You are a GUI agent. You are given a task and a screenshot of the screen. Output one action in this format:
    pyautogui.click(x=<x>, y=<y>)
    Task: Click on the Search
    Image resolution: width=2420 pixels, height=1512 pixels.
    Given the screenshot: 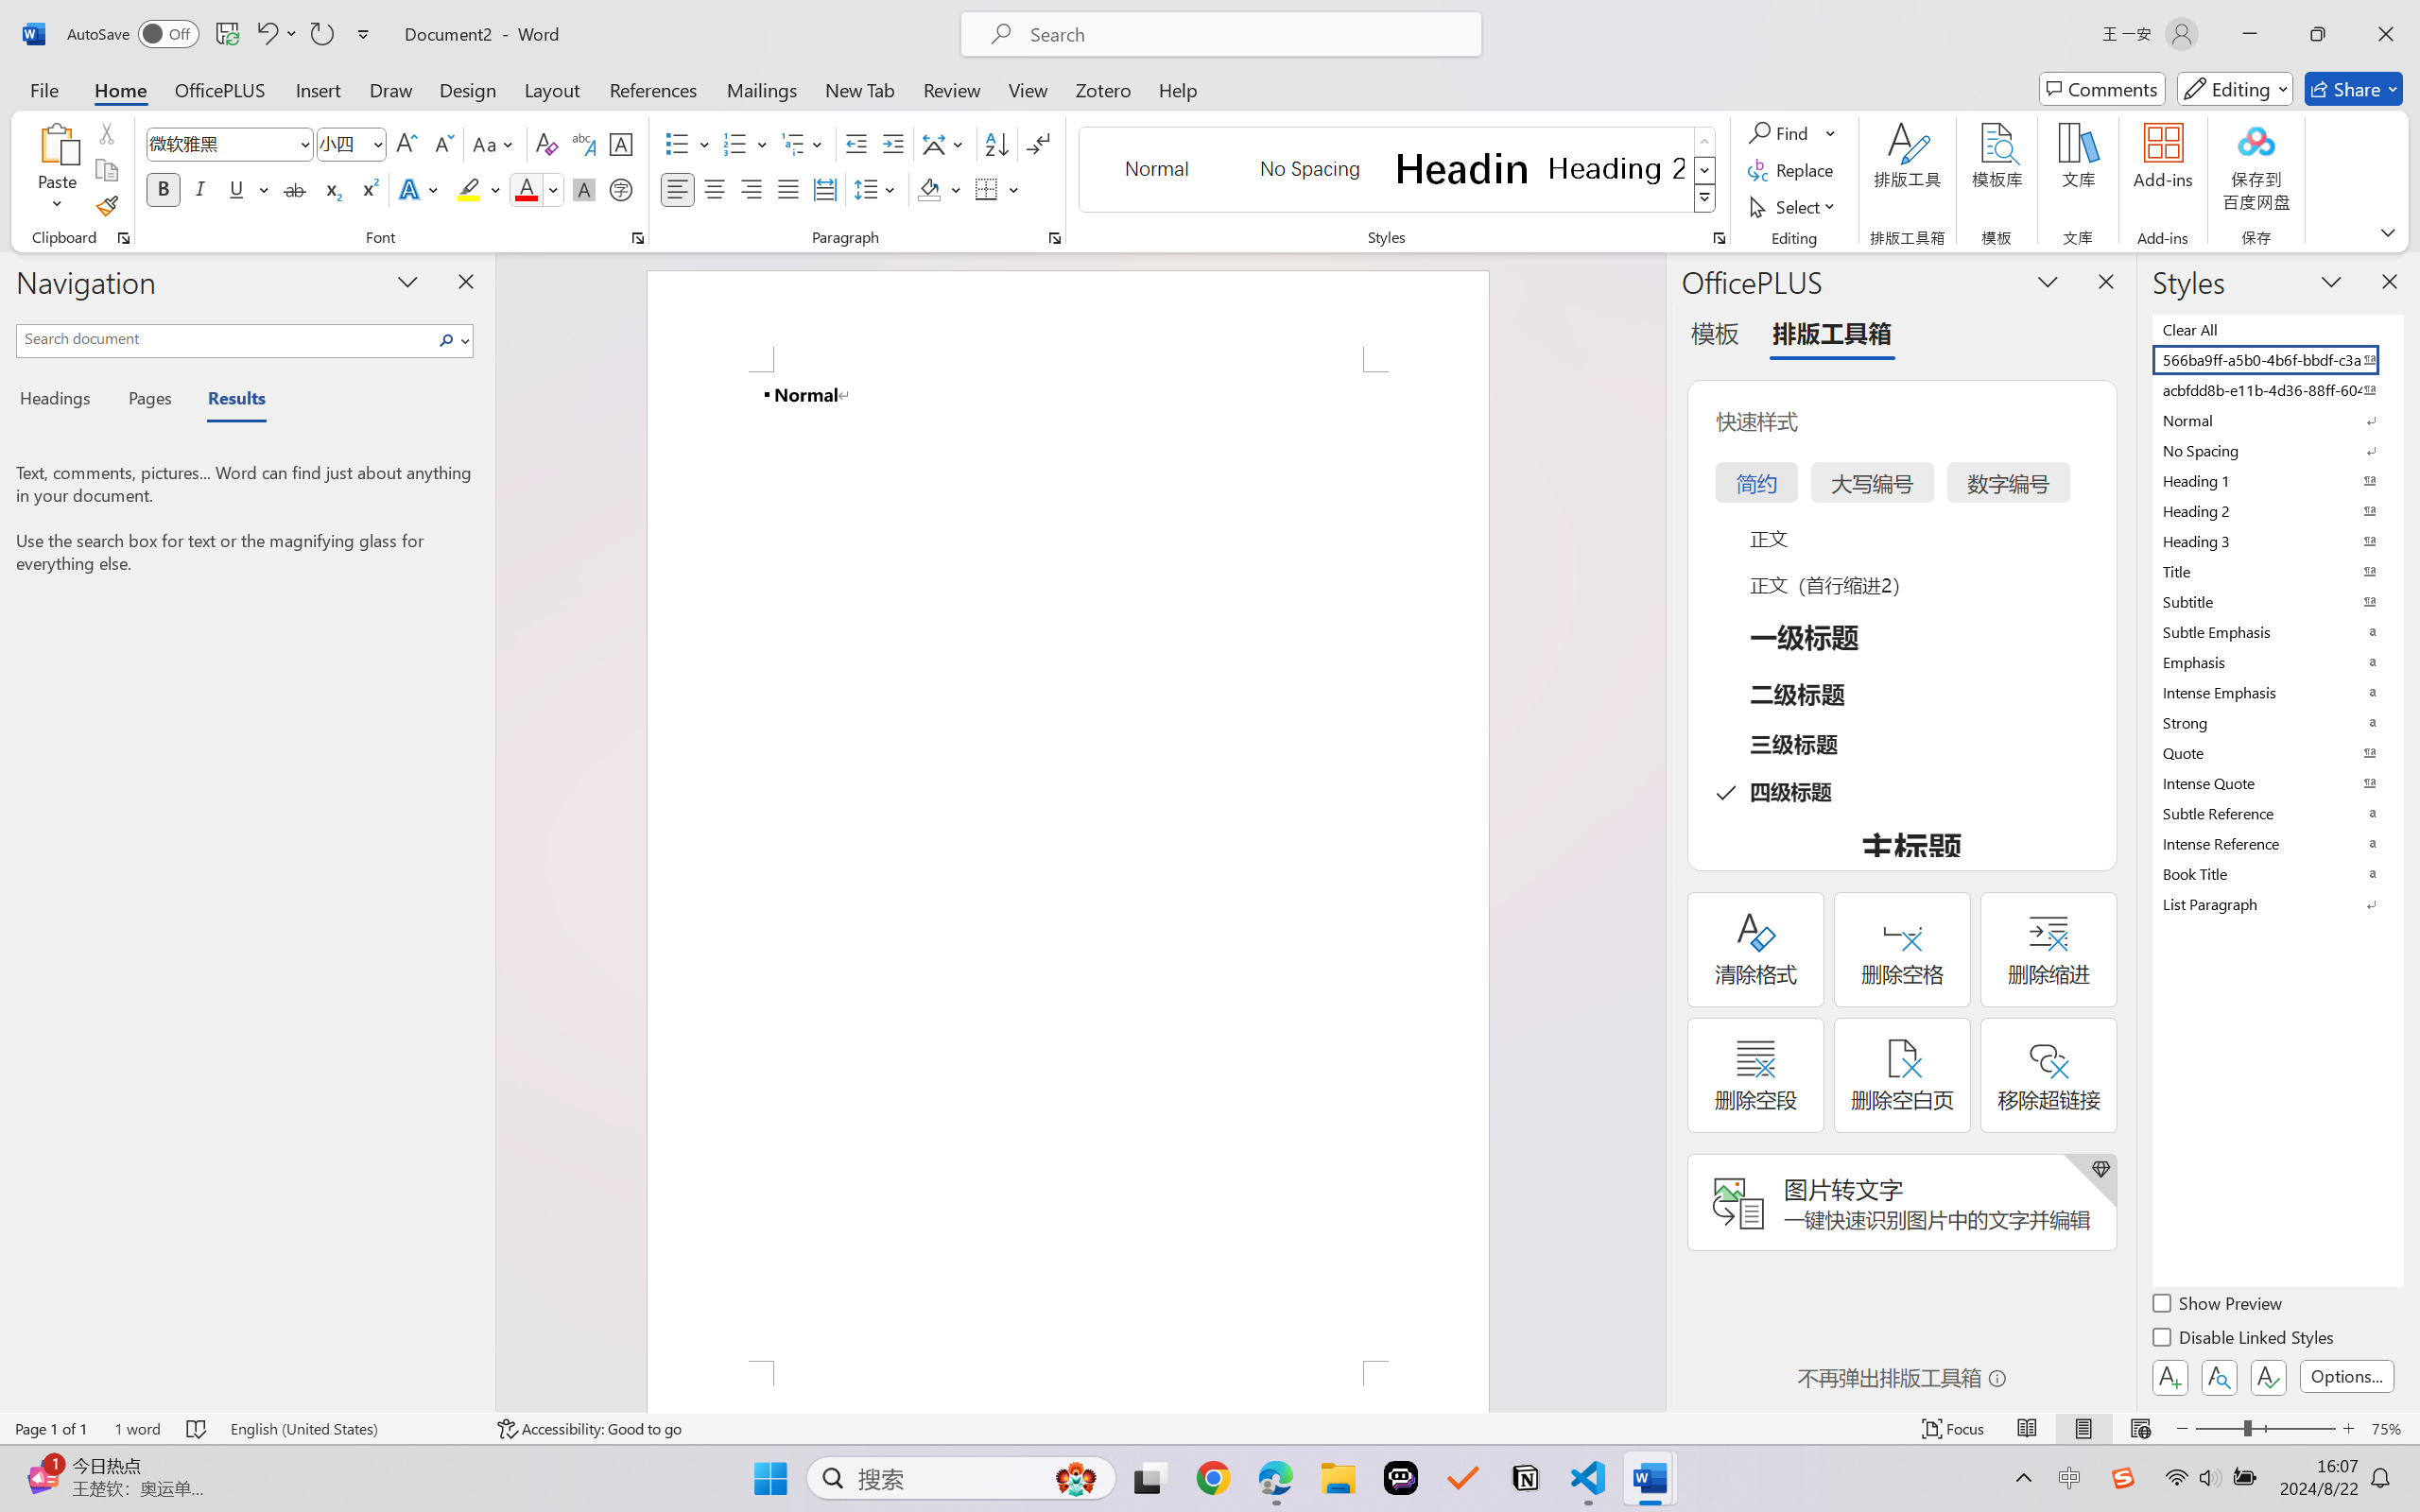 What is the action you would take?
    pyautogui.click(x=447, y=340)
    